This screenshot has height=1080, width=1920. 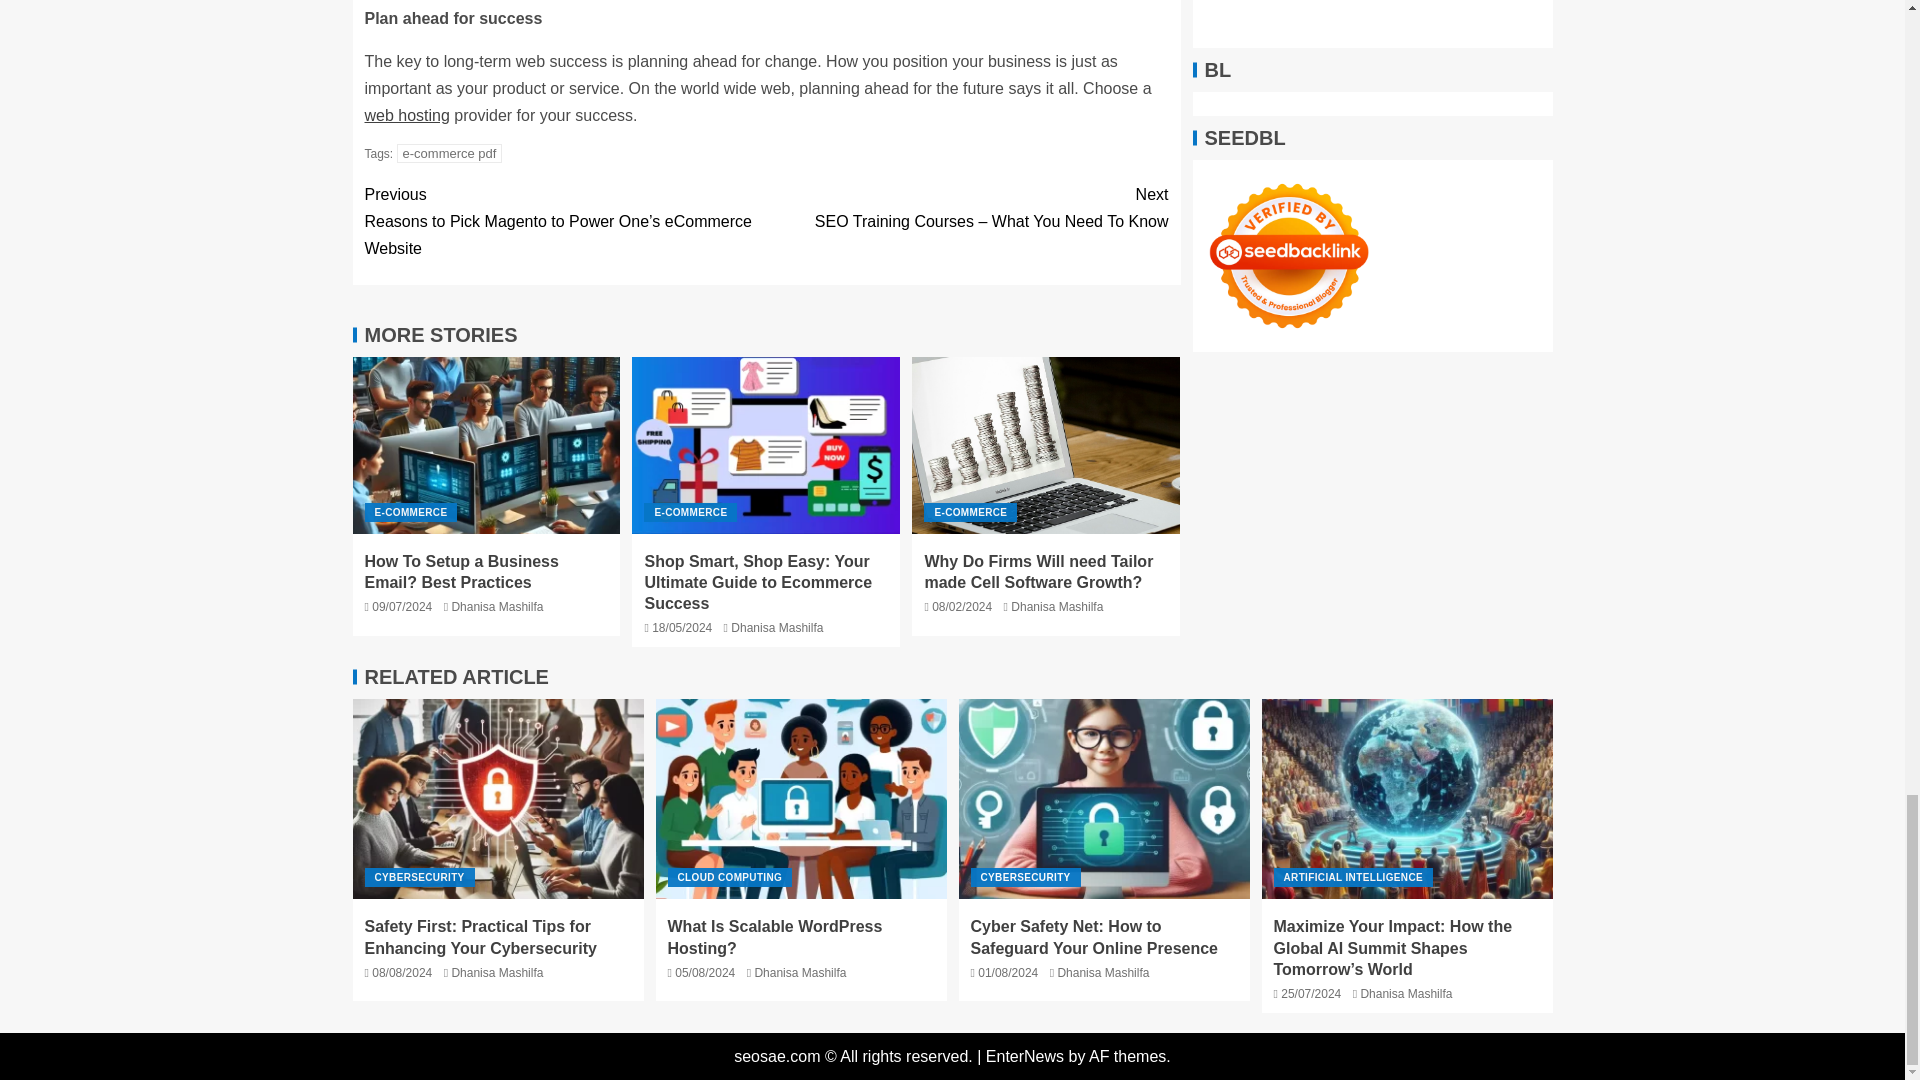 What do you see at coordinates (461, 571) in the screenshot?
I see `How To Setup a Business Email? Best Practices` at bounding box center [461, 571].